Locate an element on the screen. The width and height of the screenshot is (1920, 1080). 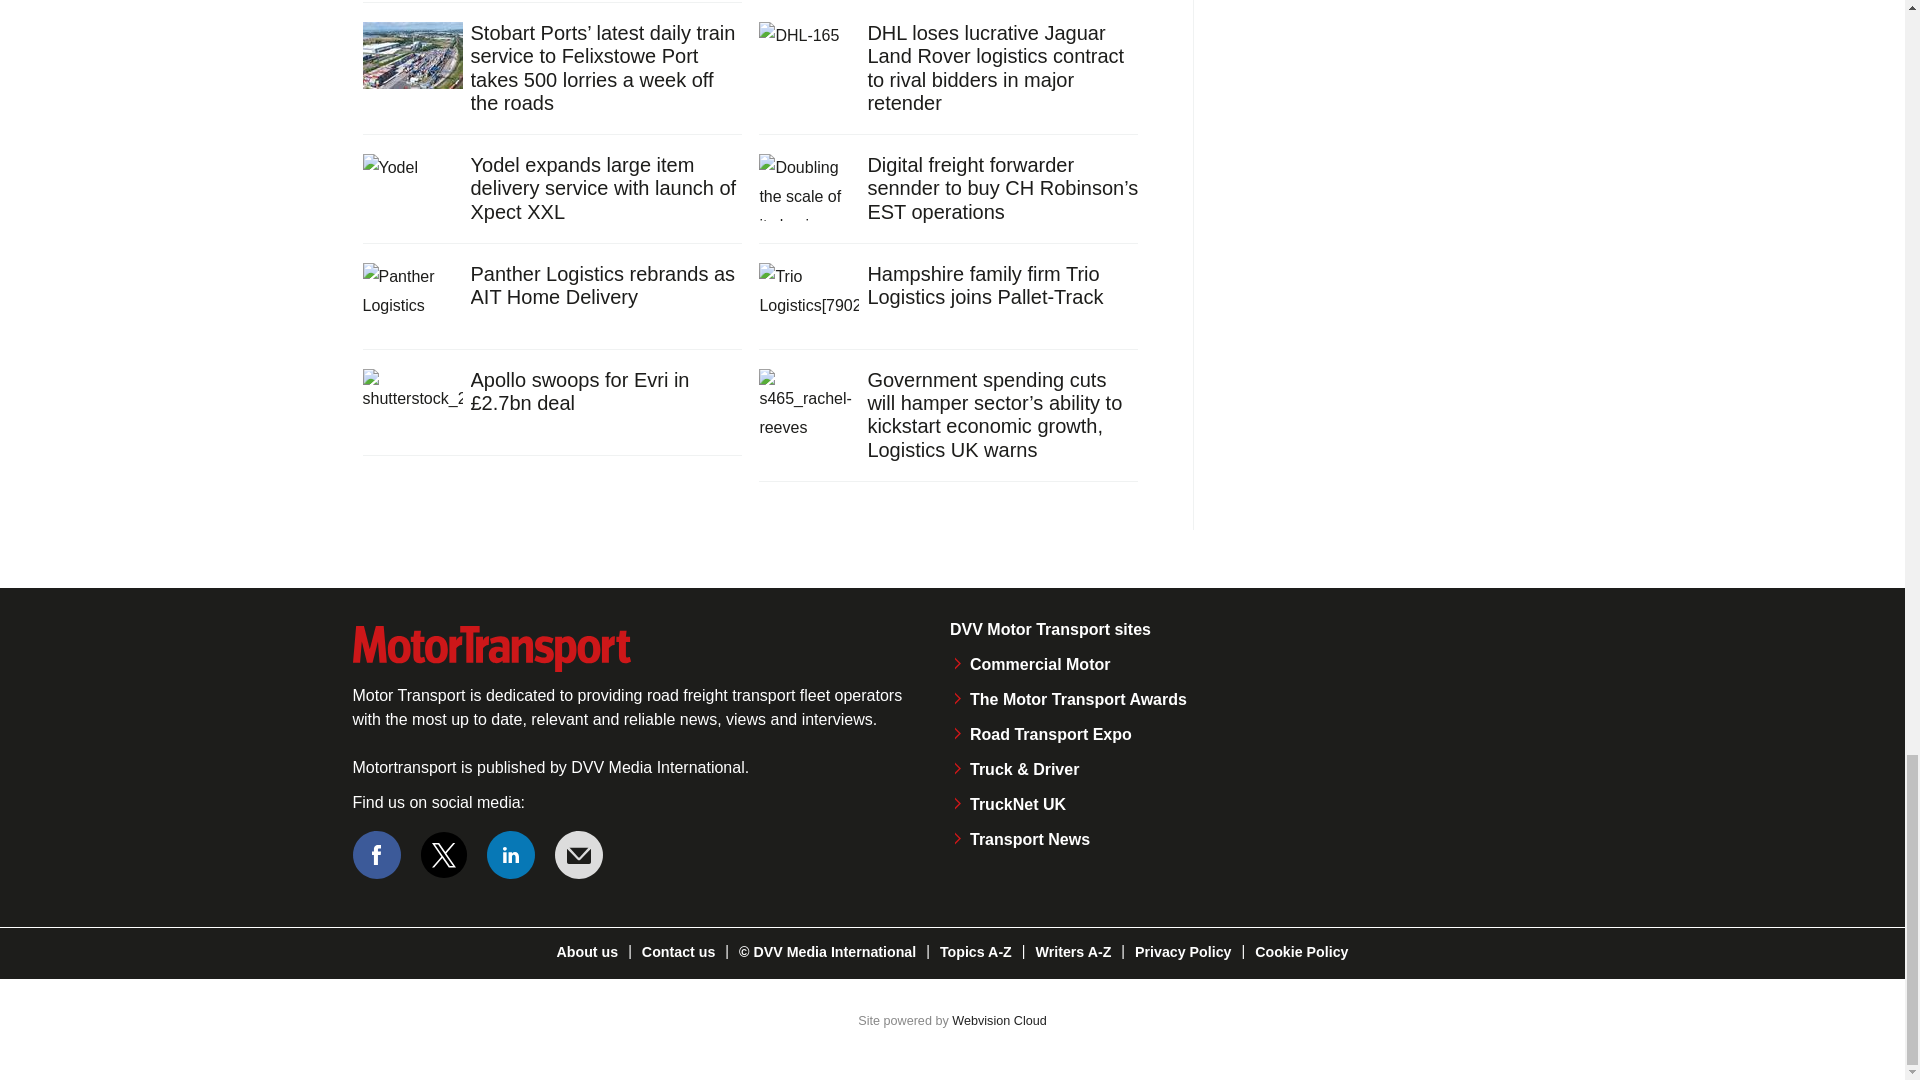
Connect with us on Facebook is located at coordinates (375, 854).